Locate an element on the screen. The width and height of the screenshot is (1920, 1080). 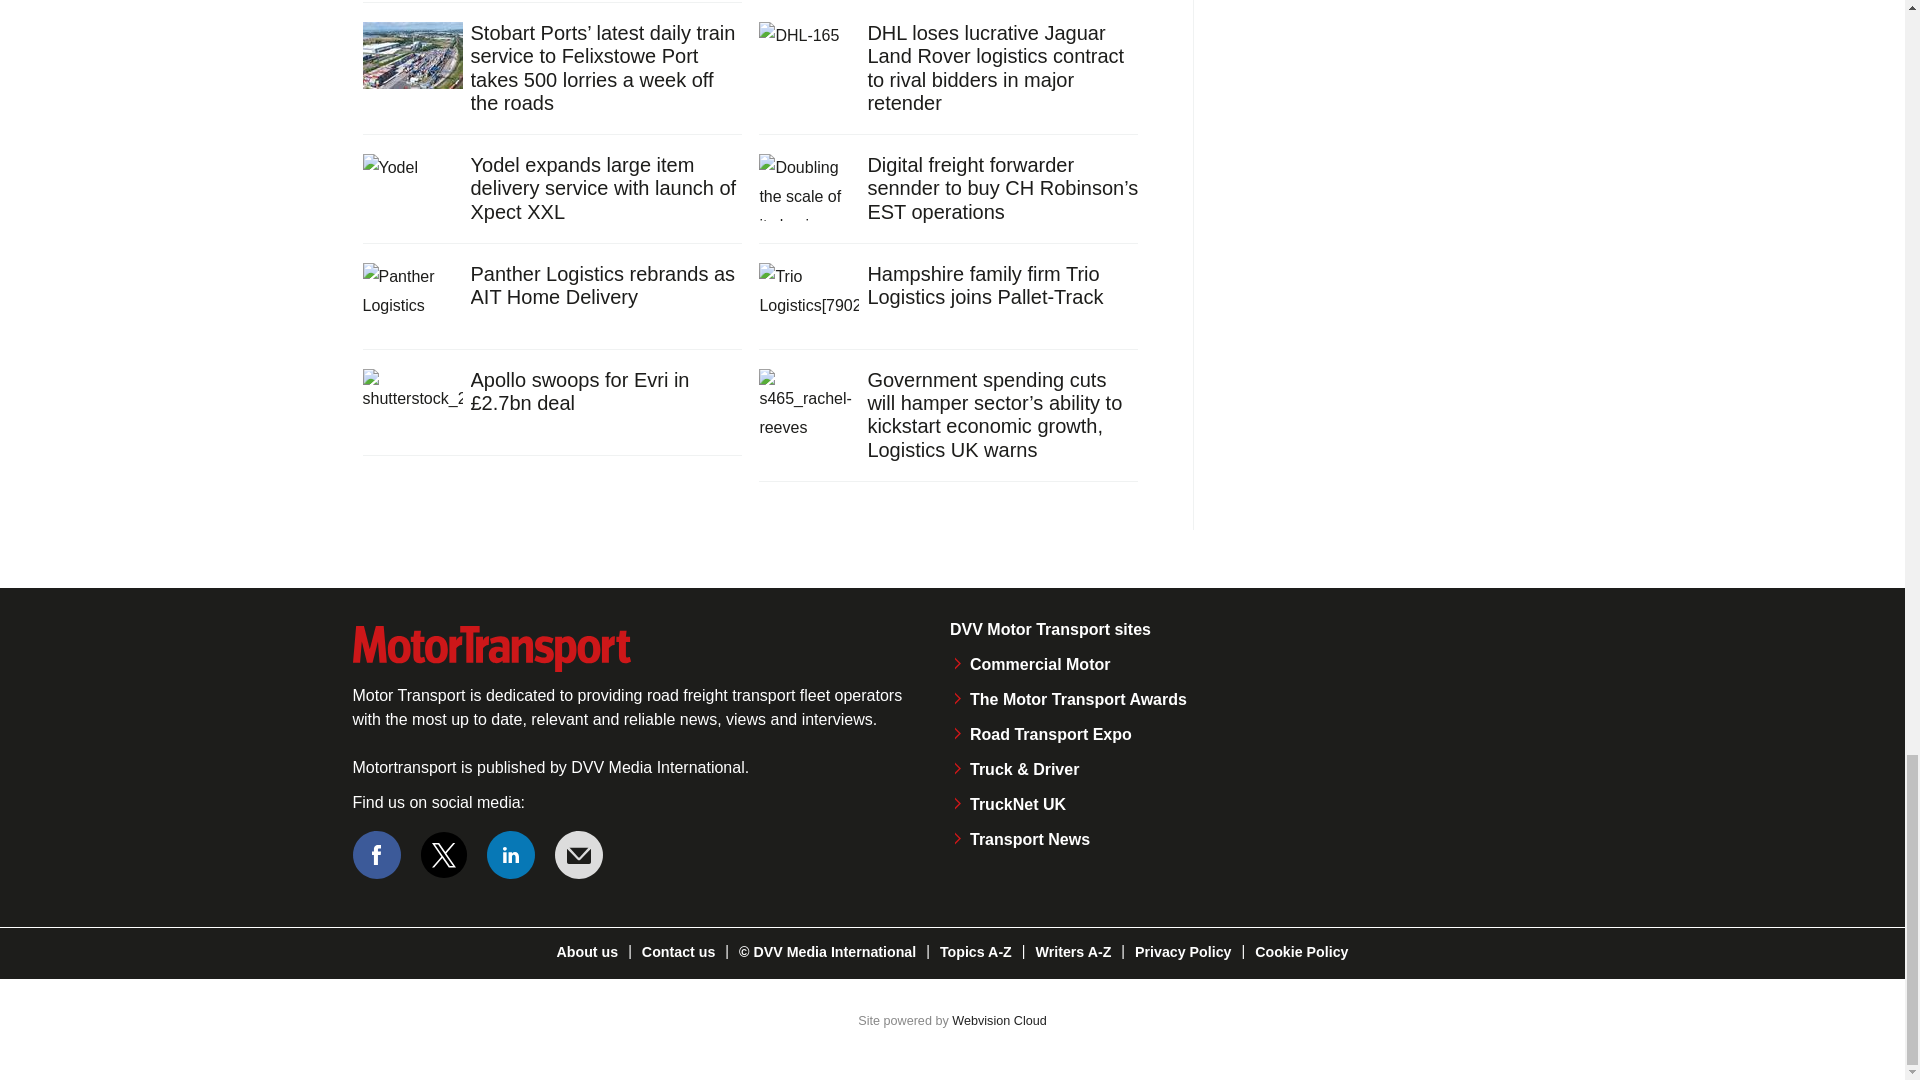
Connect with us on Facebook is located at coordinates (375, 854).